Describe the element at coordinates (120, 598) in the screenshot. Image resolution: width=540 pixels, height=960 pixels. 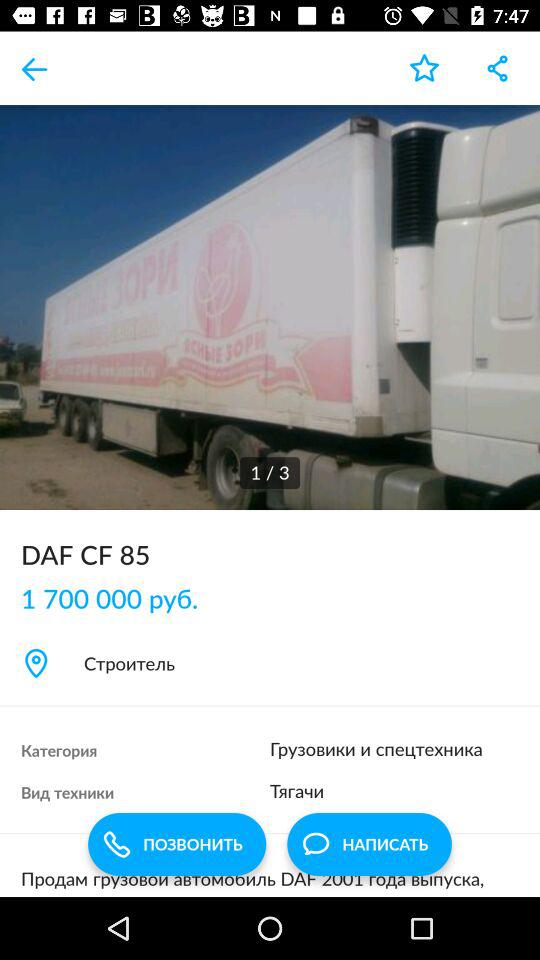
I see `tap 1 700 000` at that location.